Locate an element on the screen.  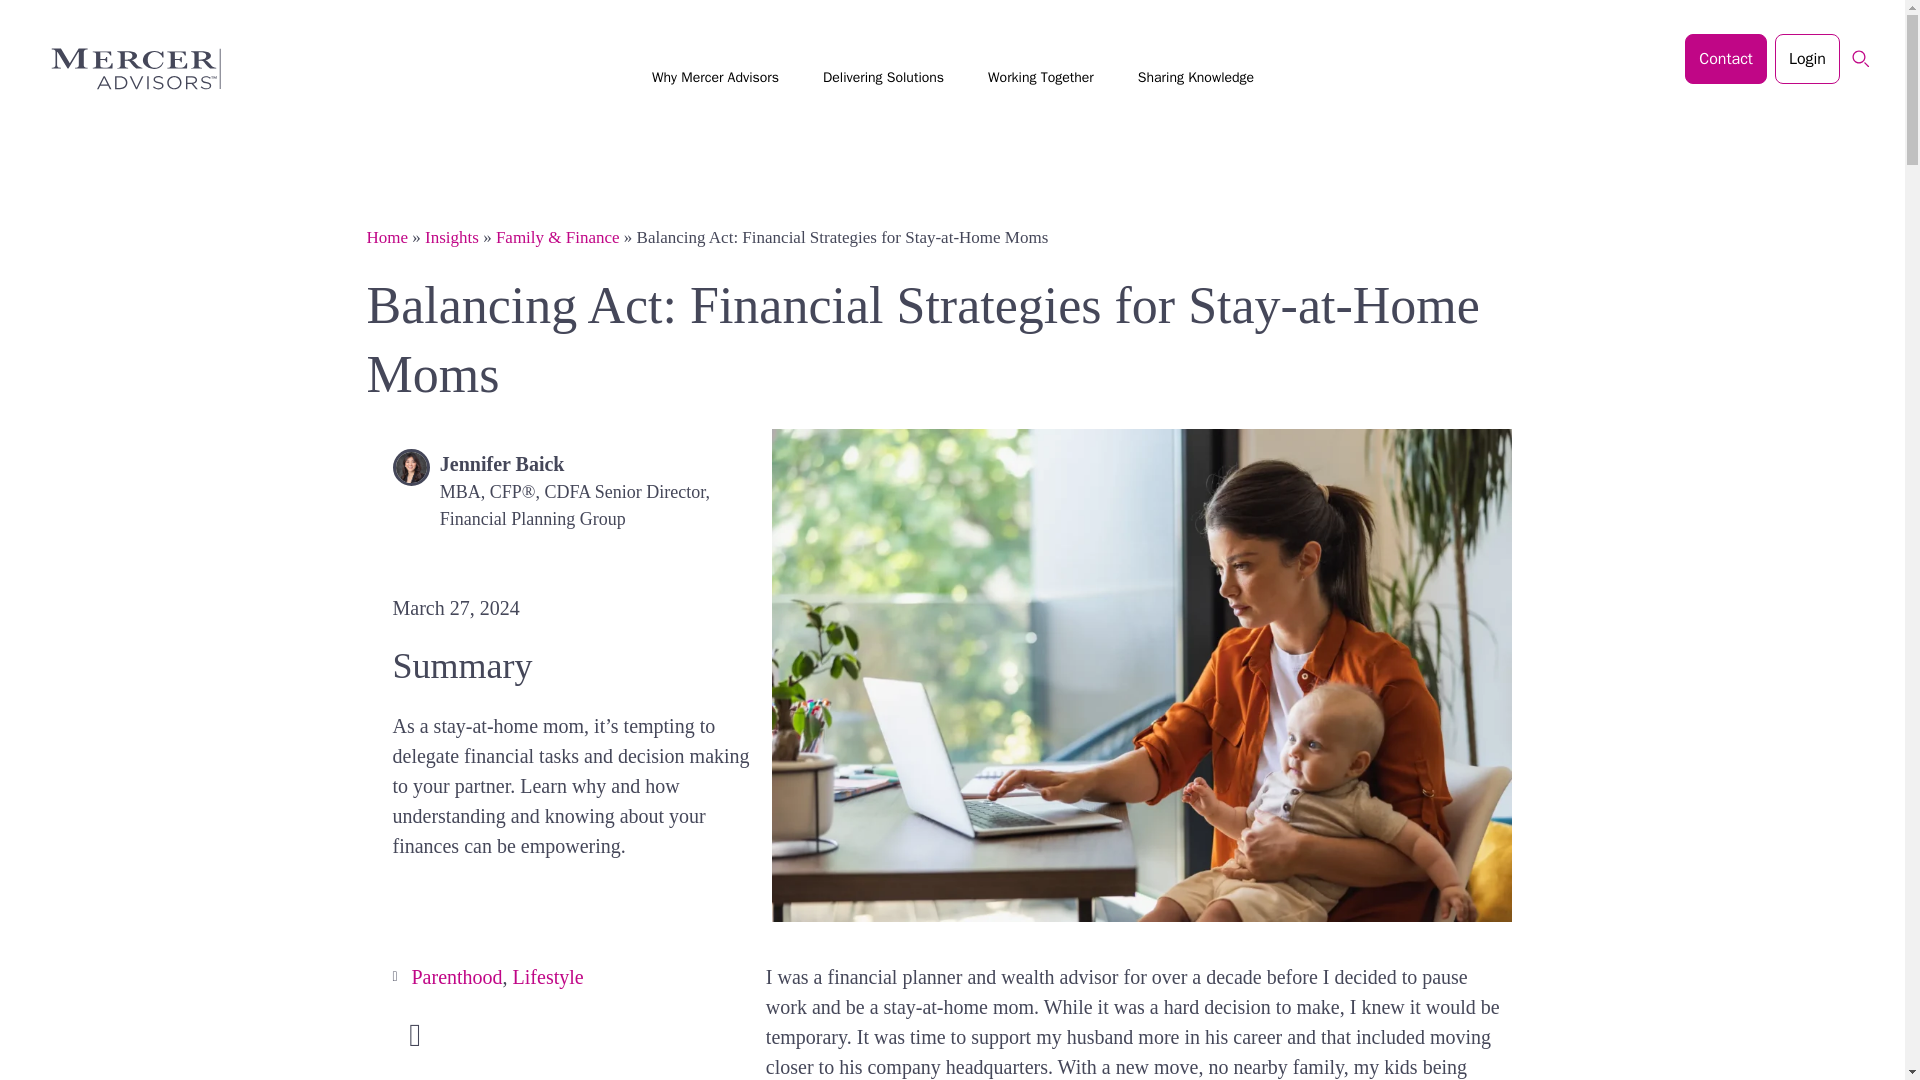
Mercer Advisors is located at coordinates (126, 68).